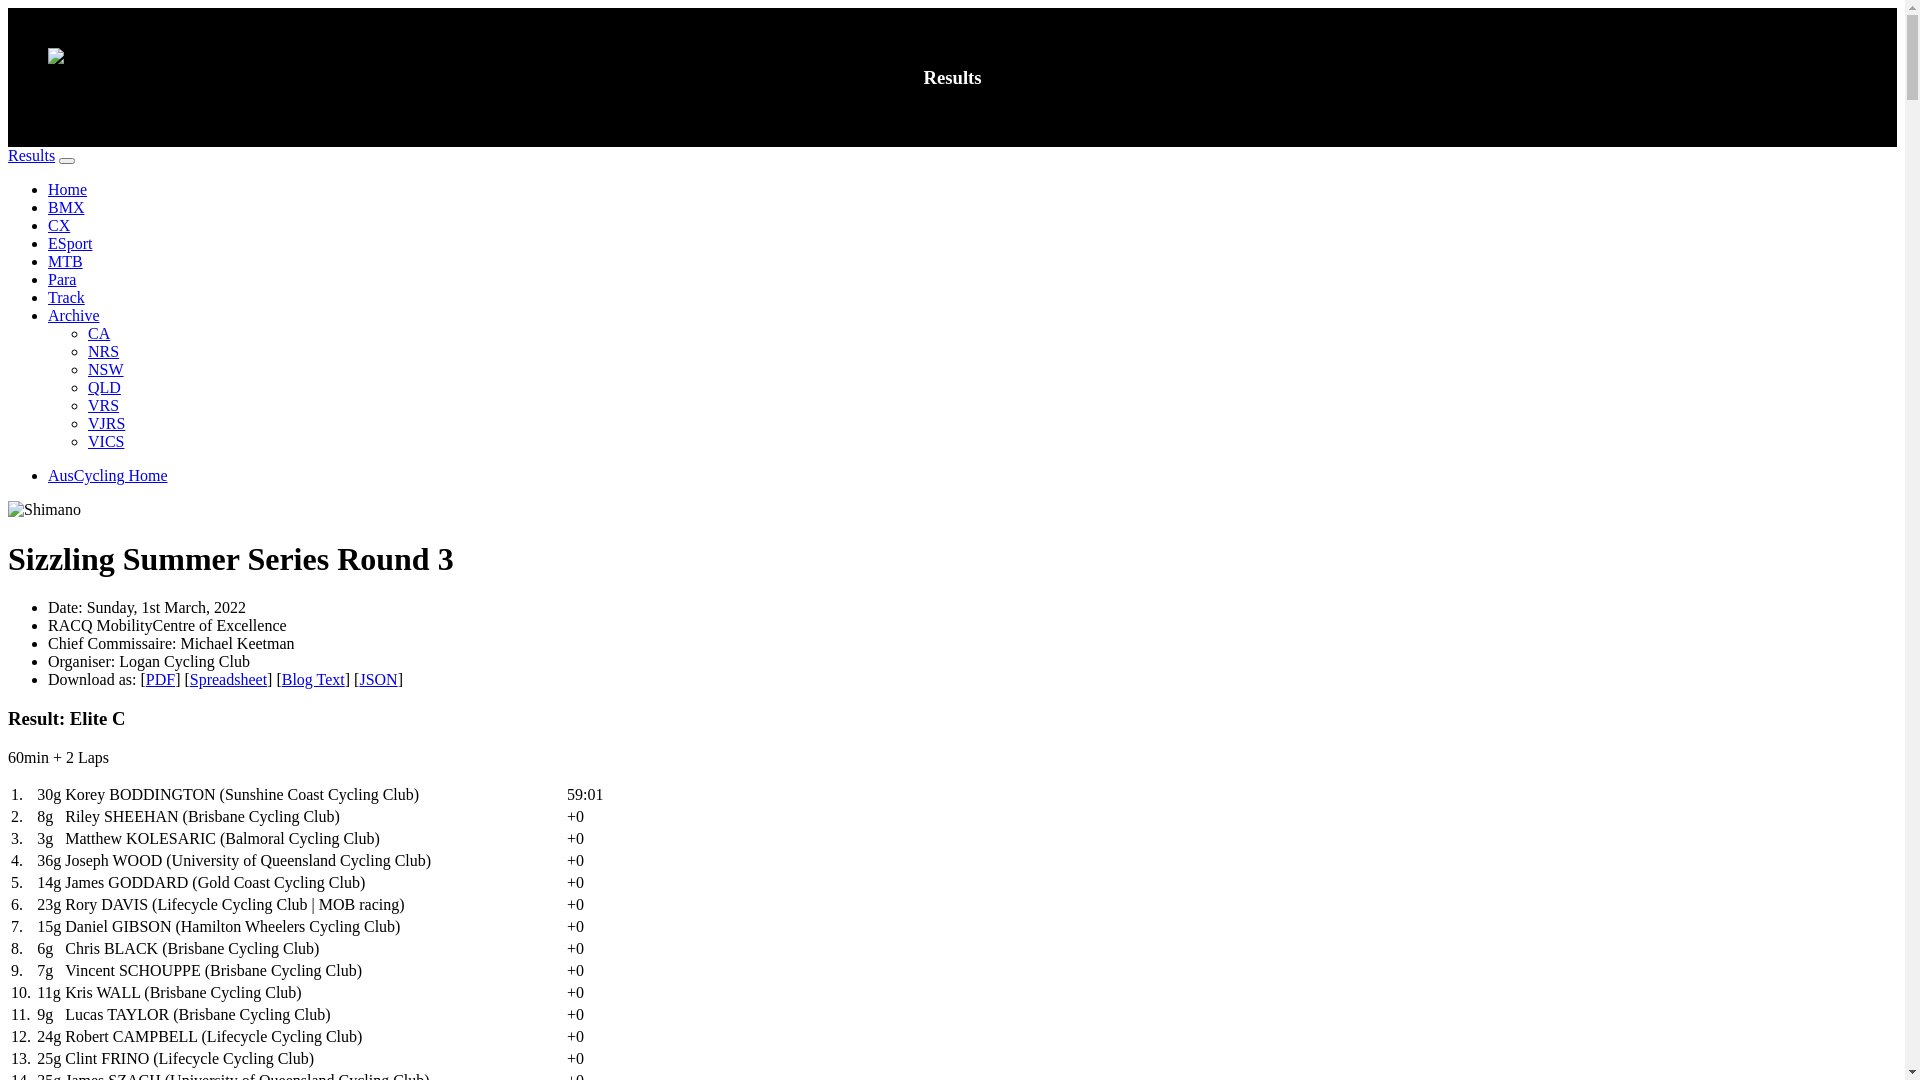  I want to click on Spreadsheet, so click(228, 680).